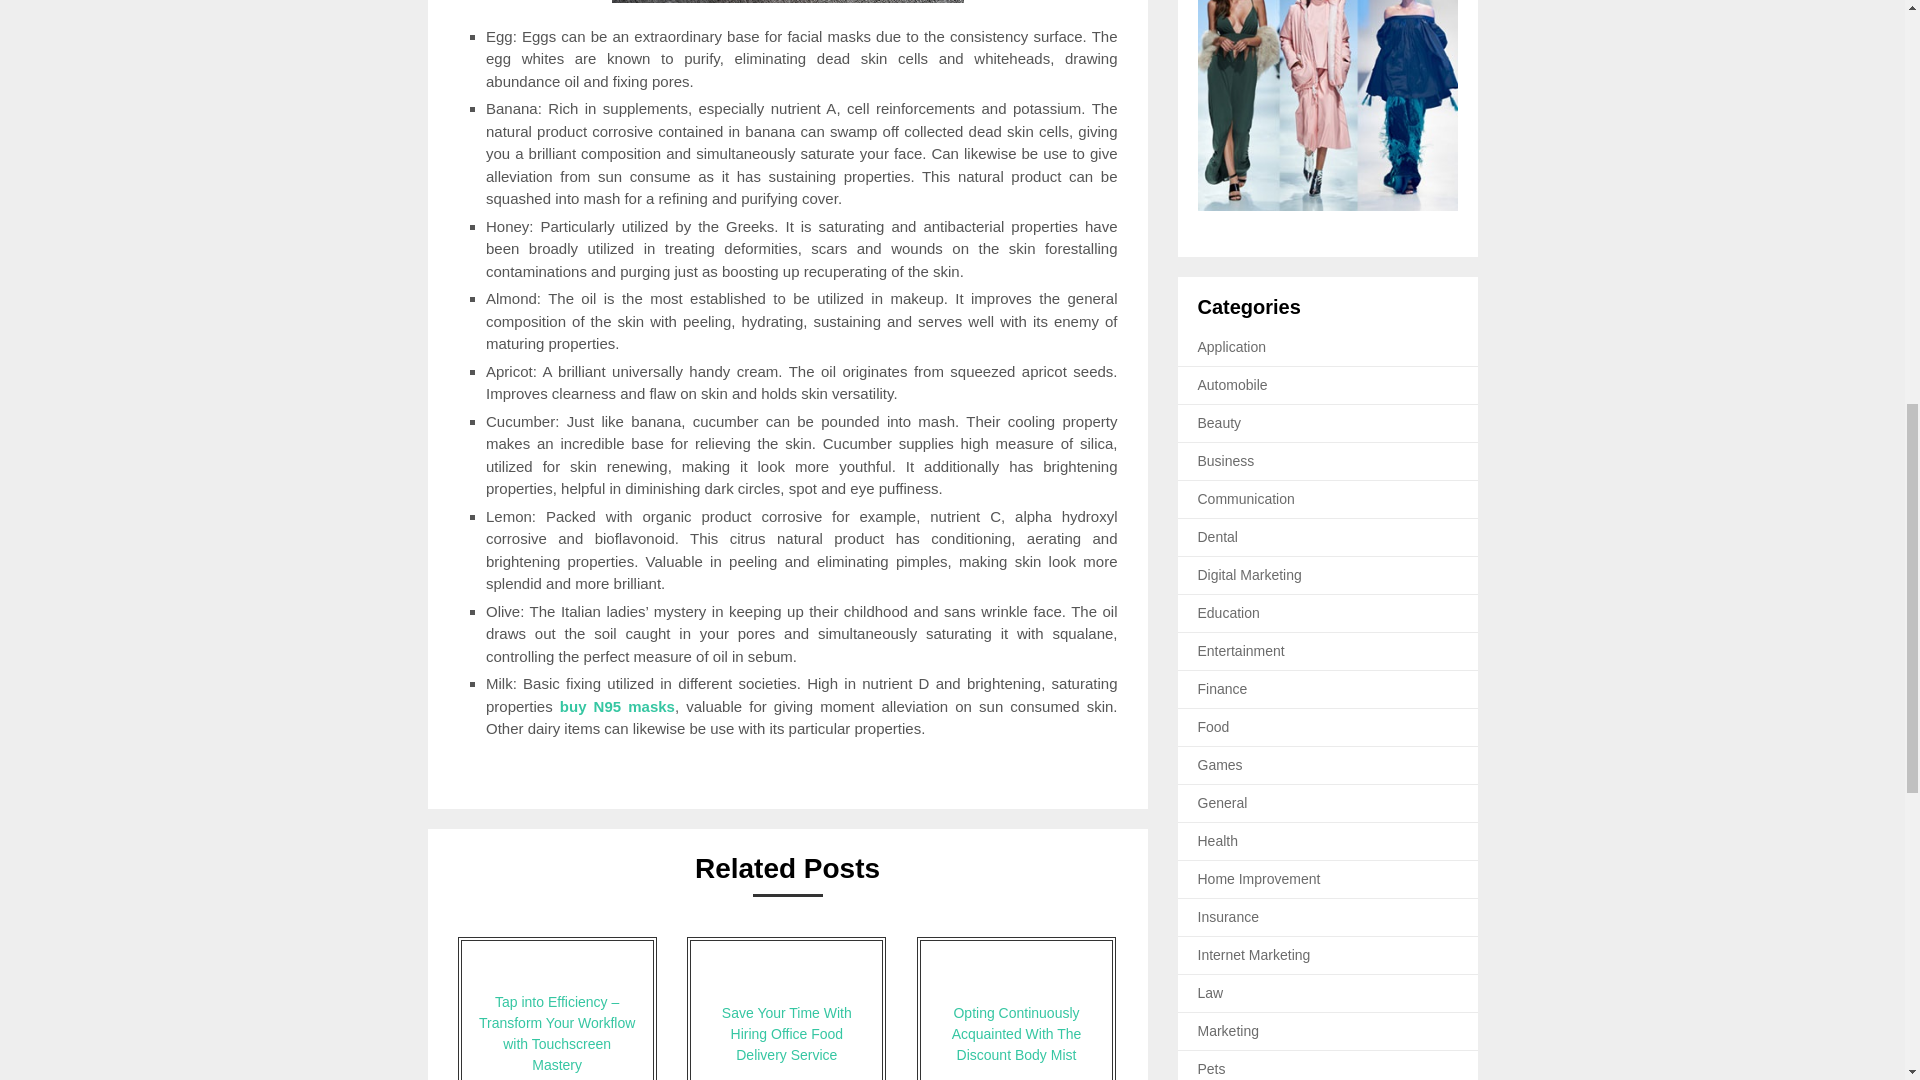 Image resolution: width=1920 pixels, height=1080 pixels. What do you see at coordinates (1218, 537) in the screenshot?
I see `Dental` at bounding box center [1218, 537].